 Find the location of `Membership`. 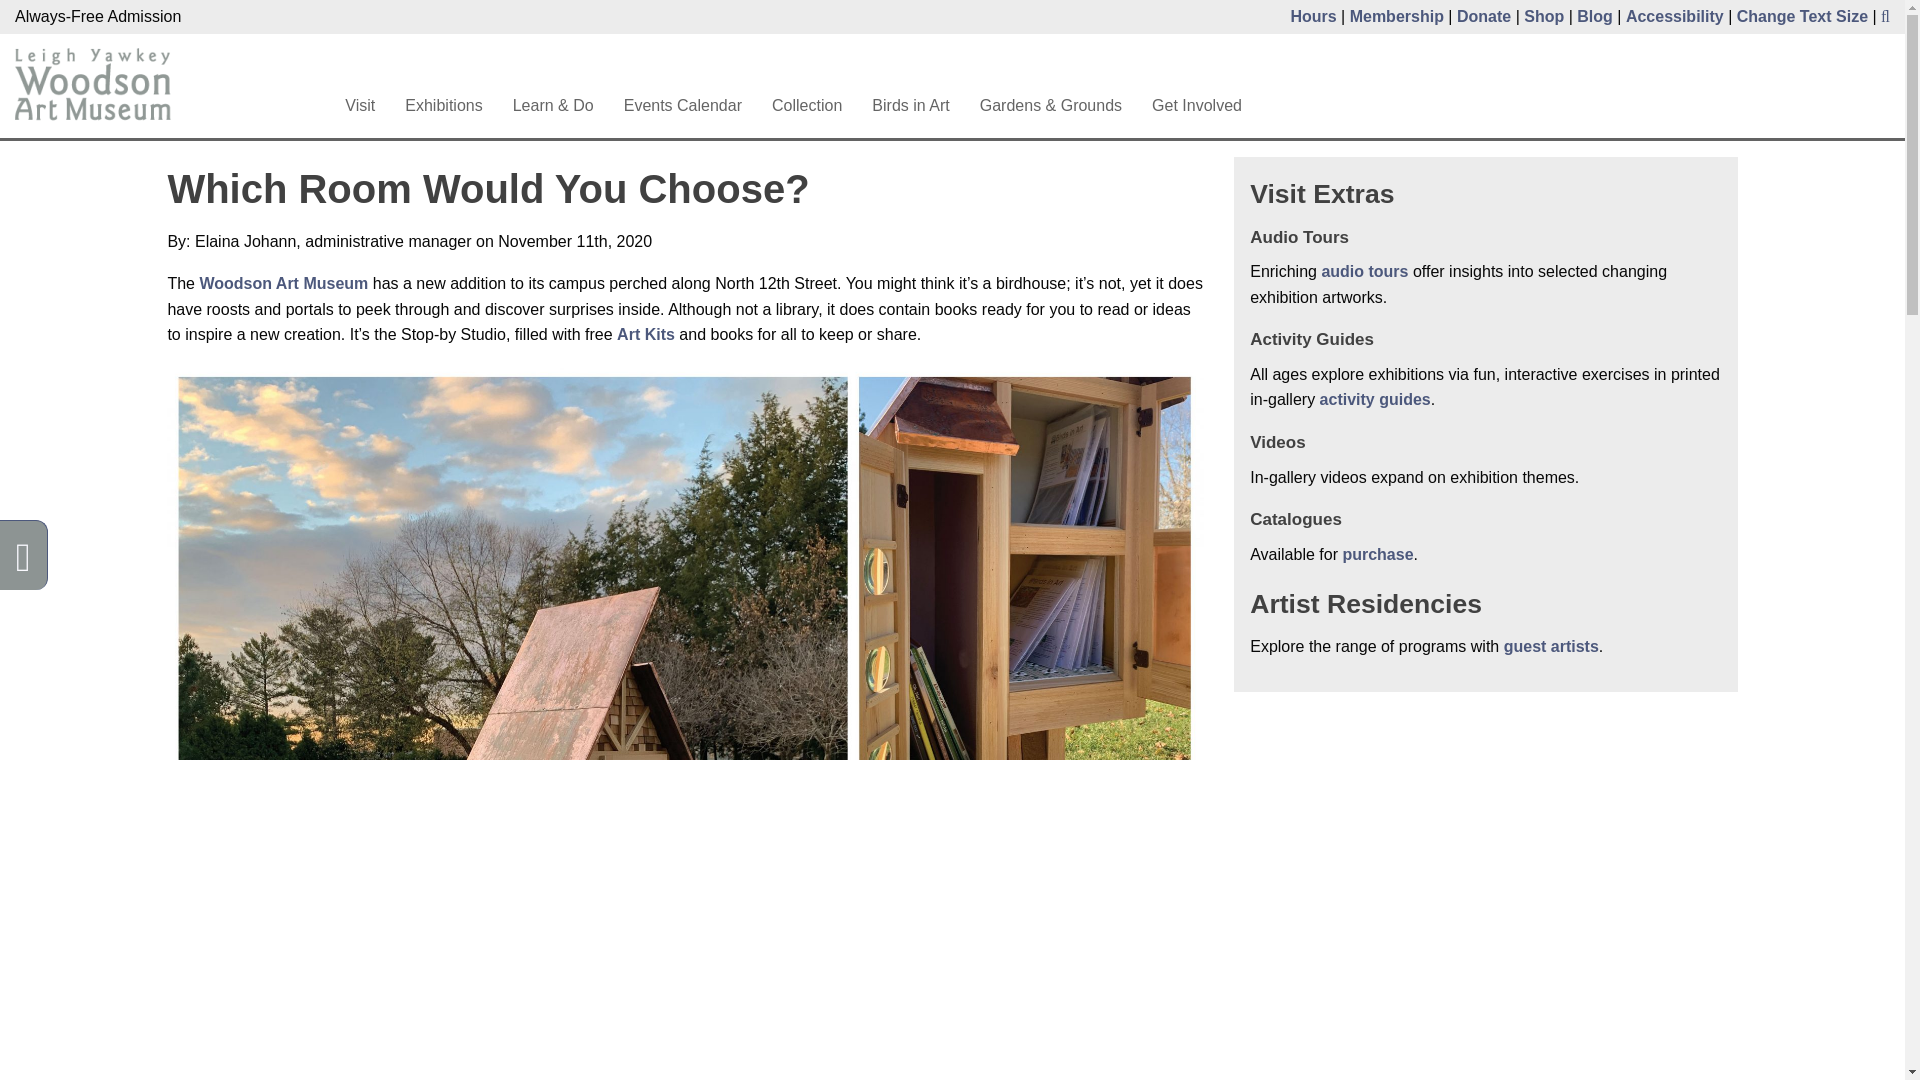

Membership is located at coordinates (1396, 16).